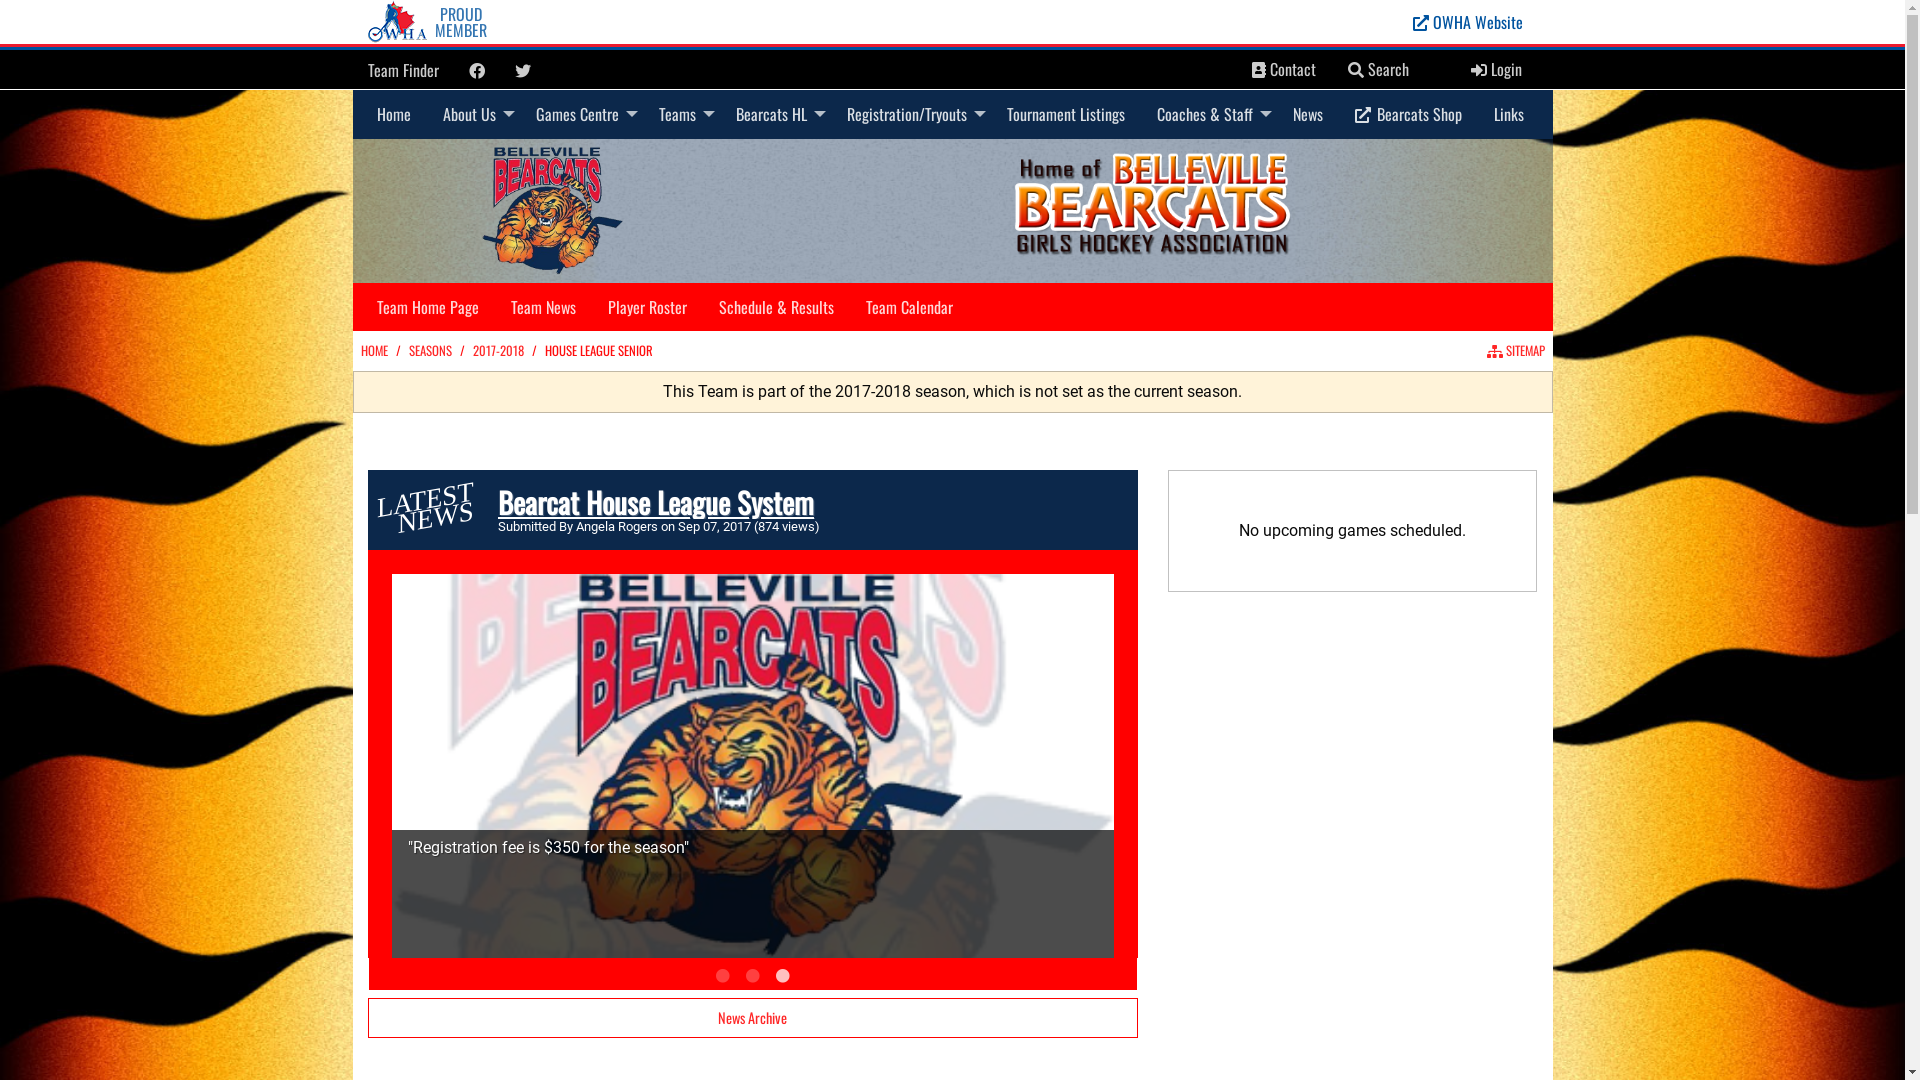 This screenshot has width=1920, height=1080. Describe the element at coordinates (776, 114) in the screenshot. I see `Bearcats HL` at that location.